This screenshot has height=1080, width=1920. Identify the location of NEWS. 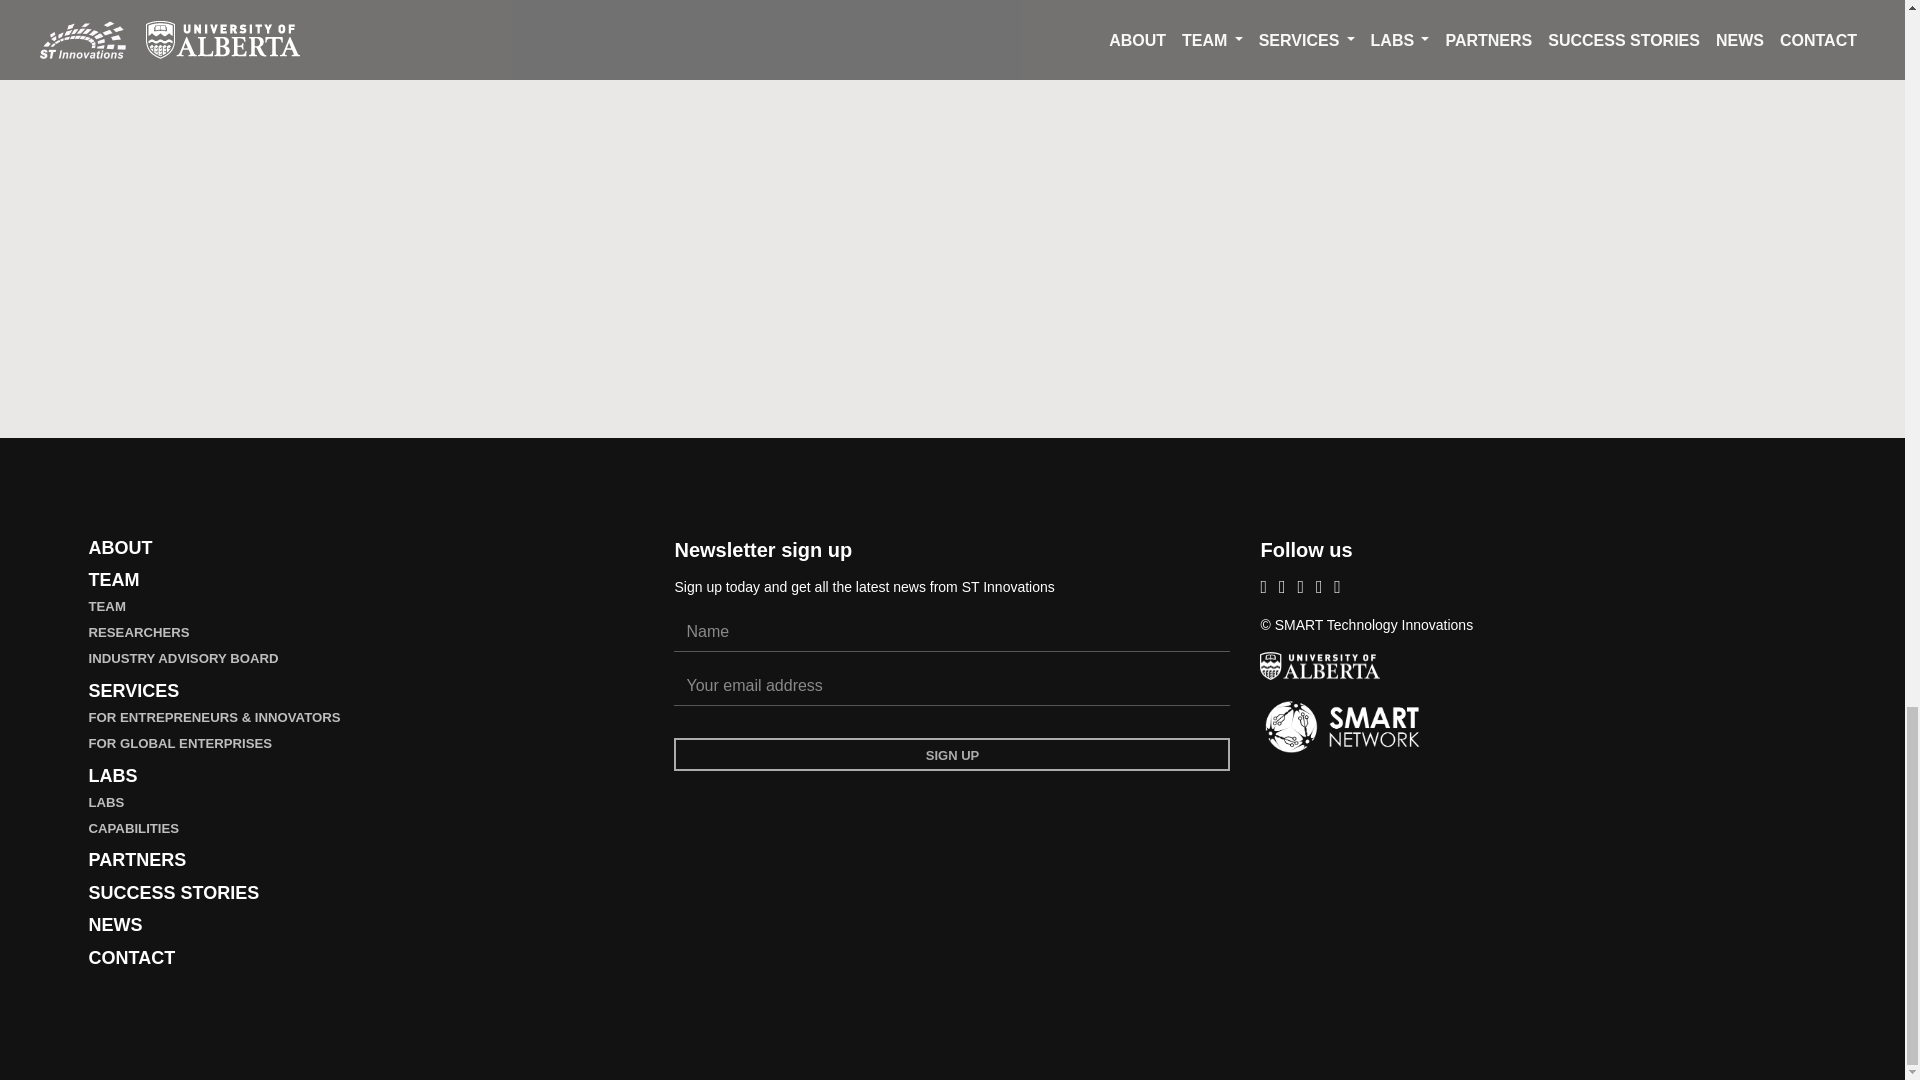
(115, 924).